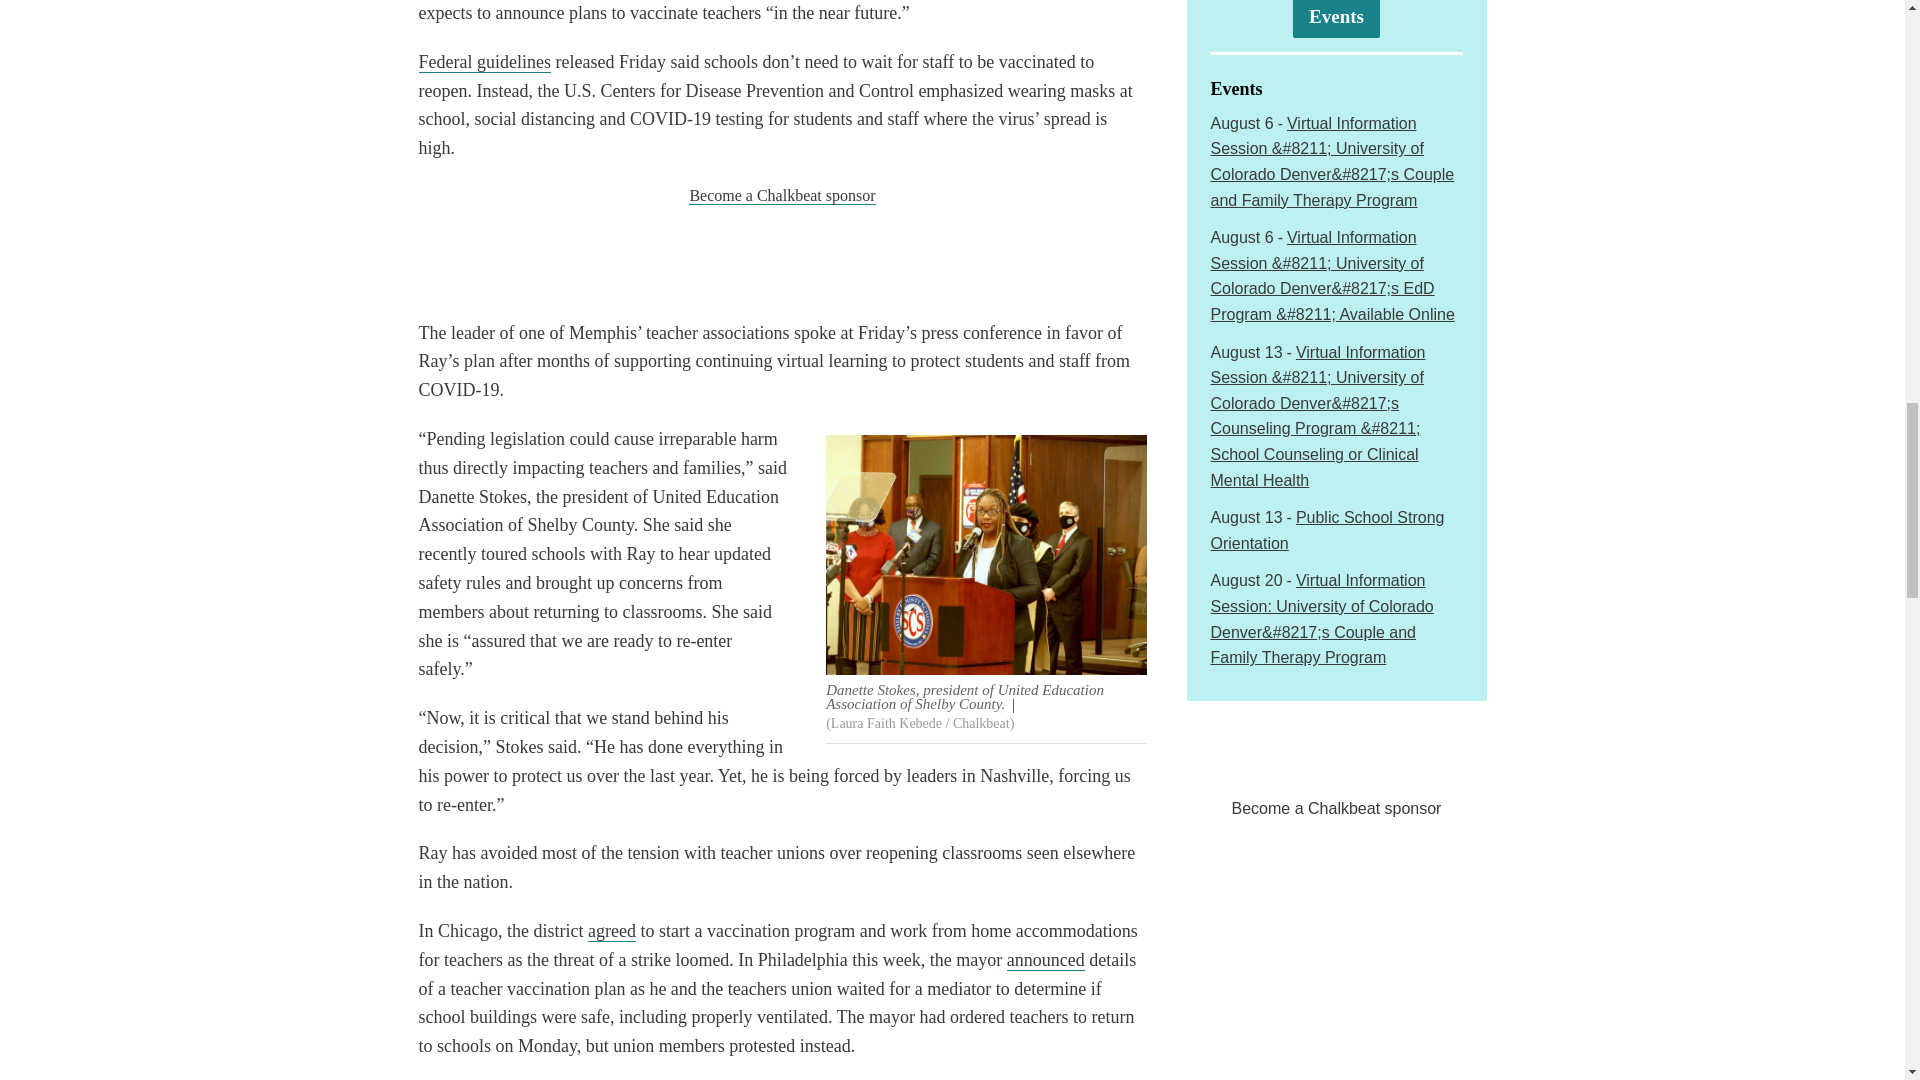  Describe the element at coordinates (1045, 960) in the screenshot. I see `announced` at that location.